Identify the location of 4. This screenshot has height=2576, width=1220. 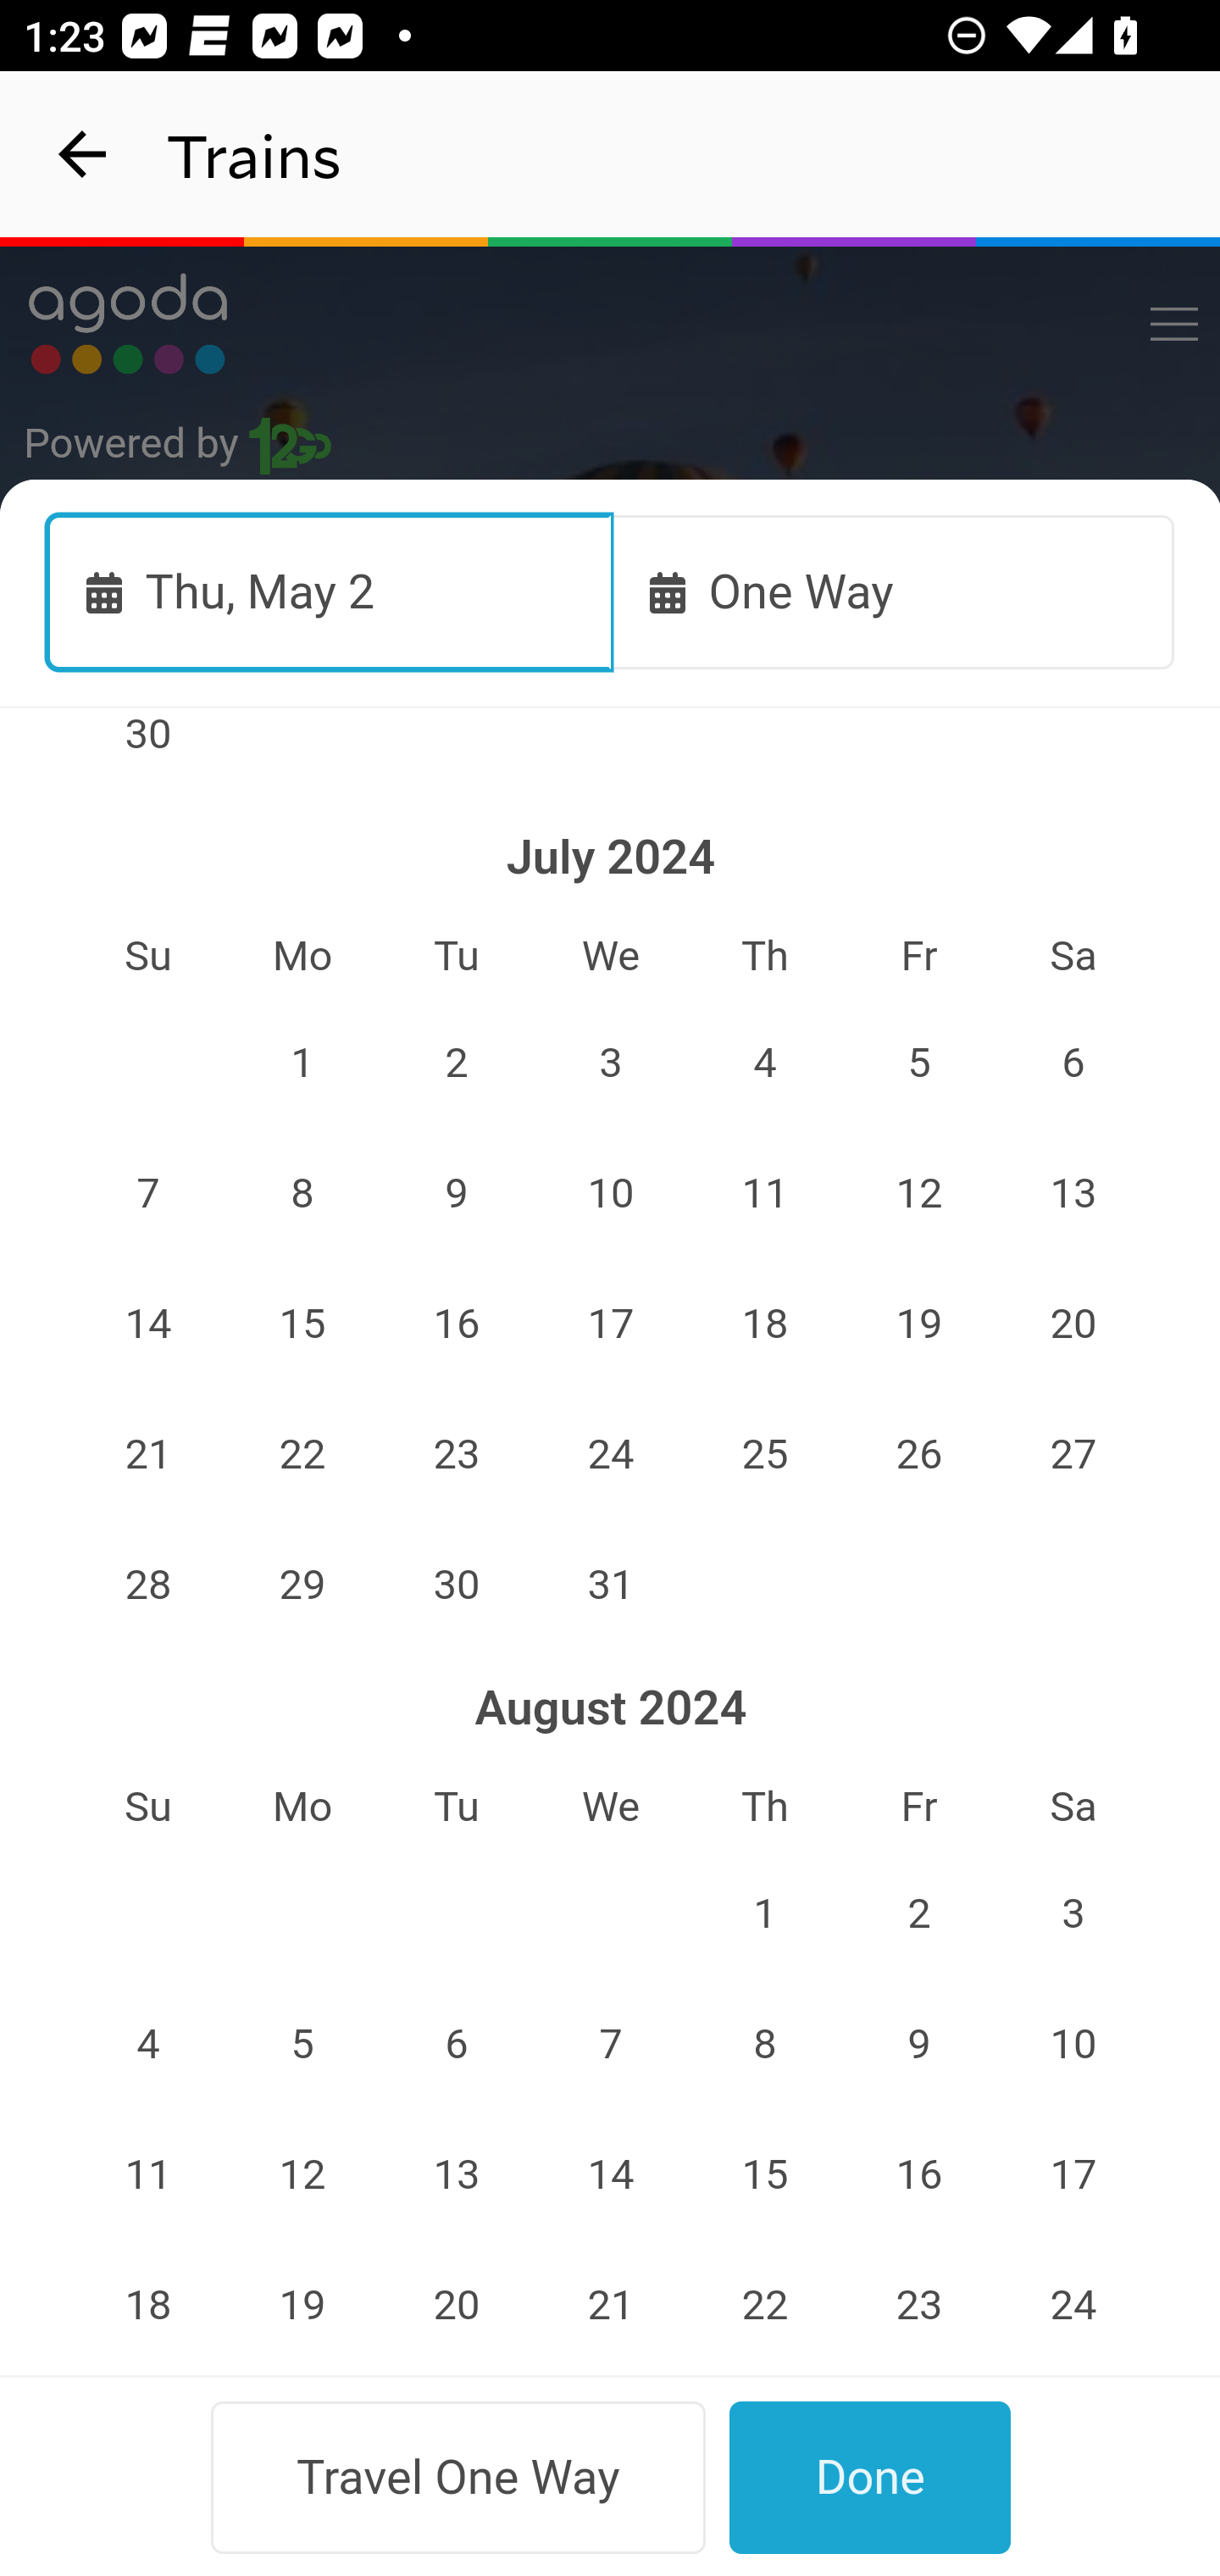
(764, 1063).